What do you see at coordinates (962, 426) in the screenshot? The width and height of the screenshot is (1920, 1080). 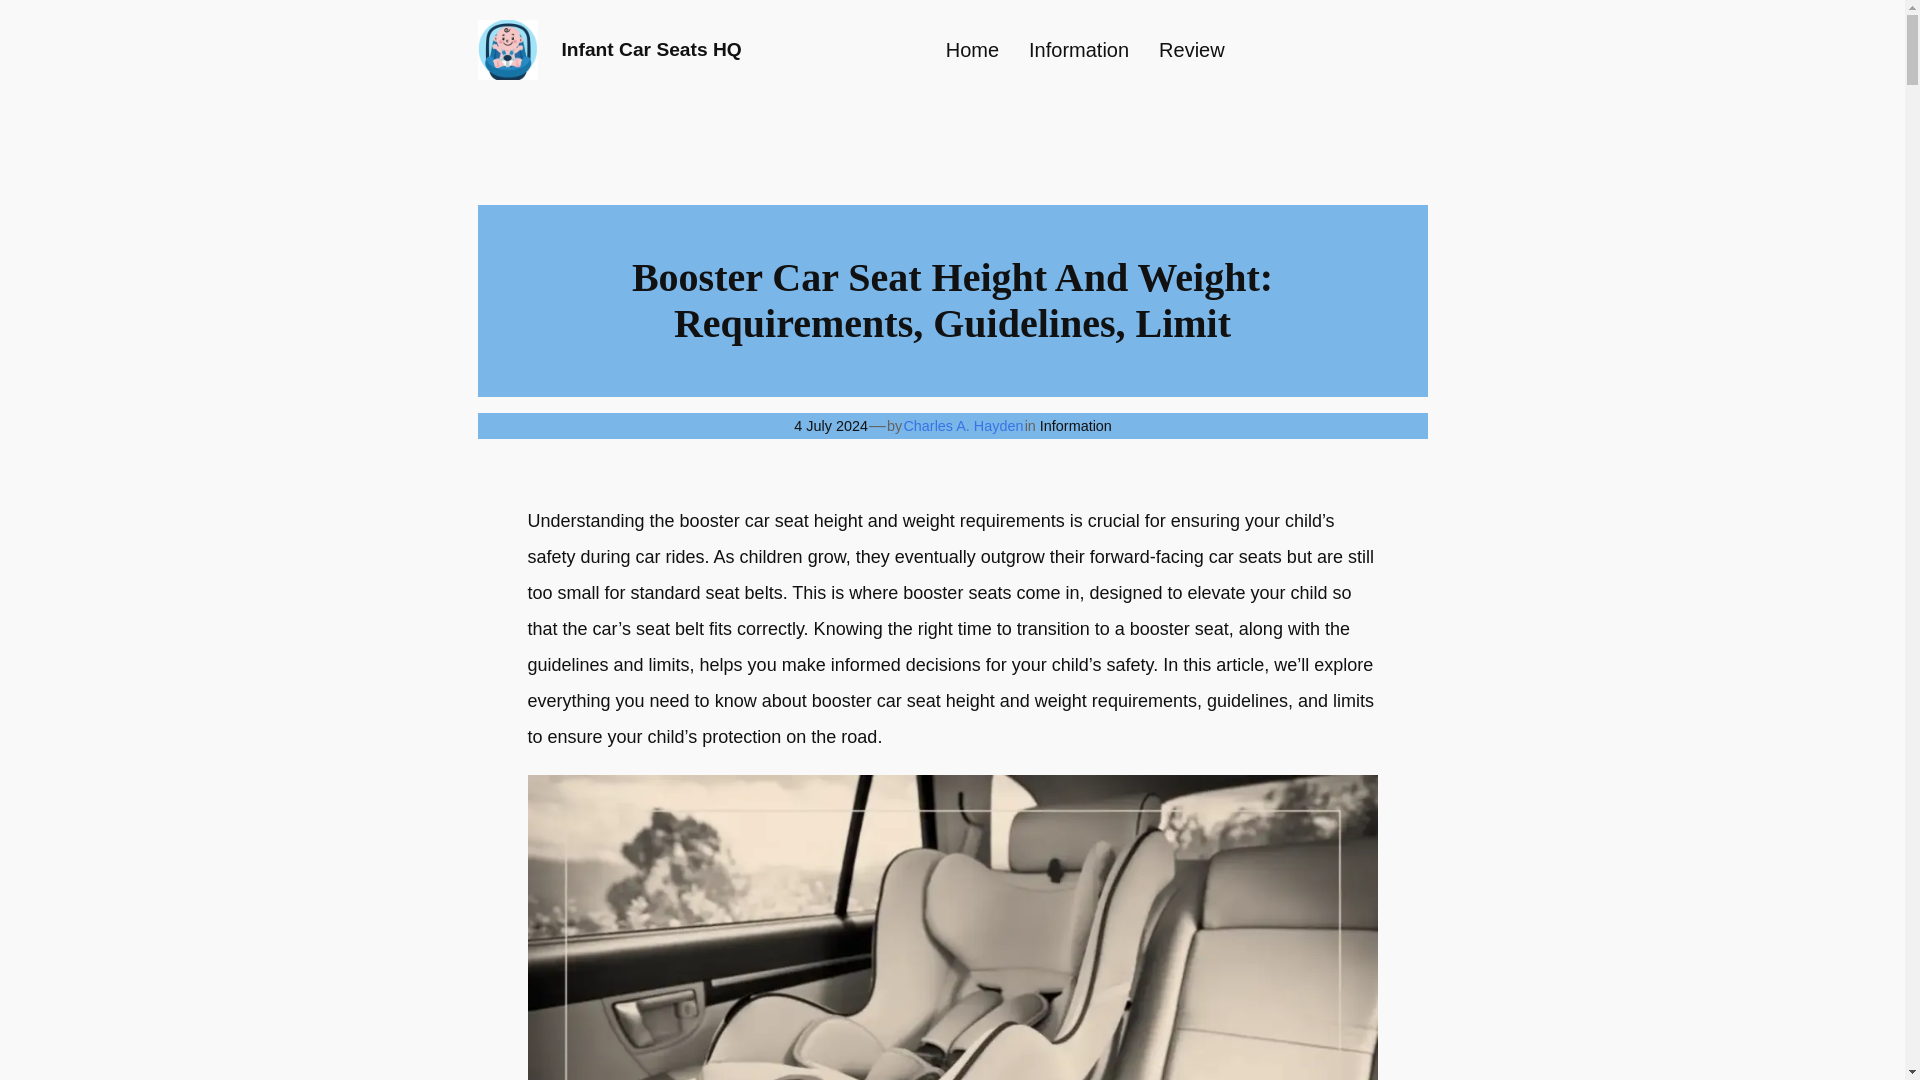 I see `Charles A. Hayden` at bounding box center [962, 426].